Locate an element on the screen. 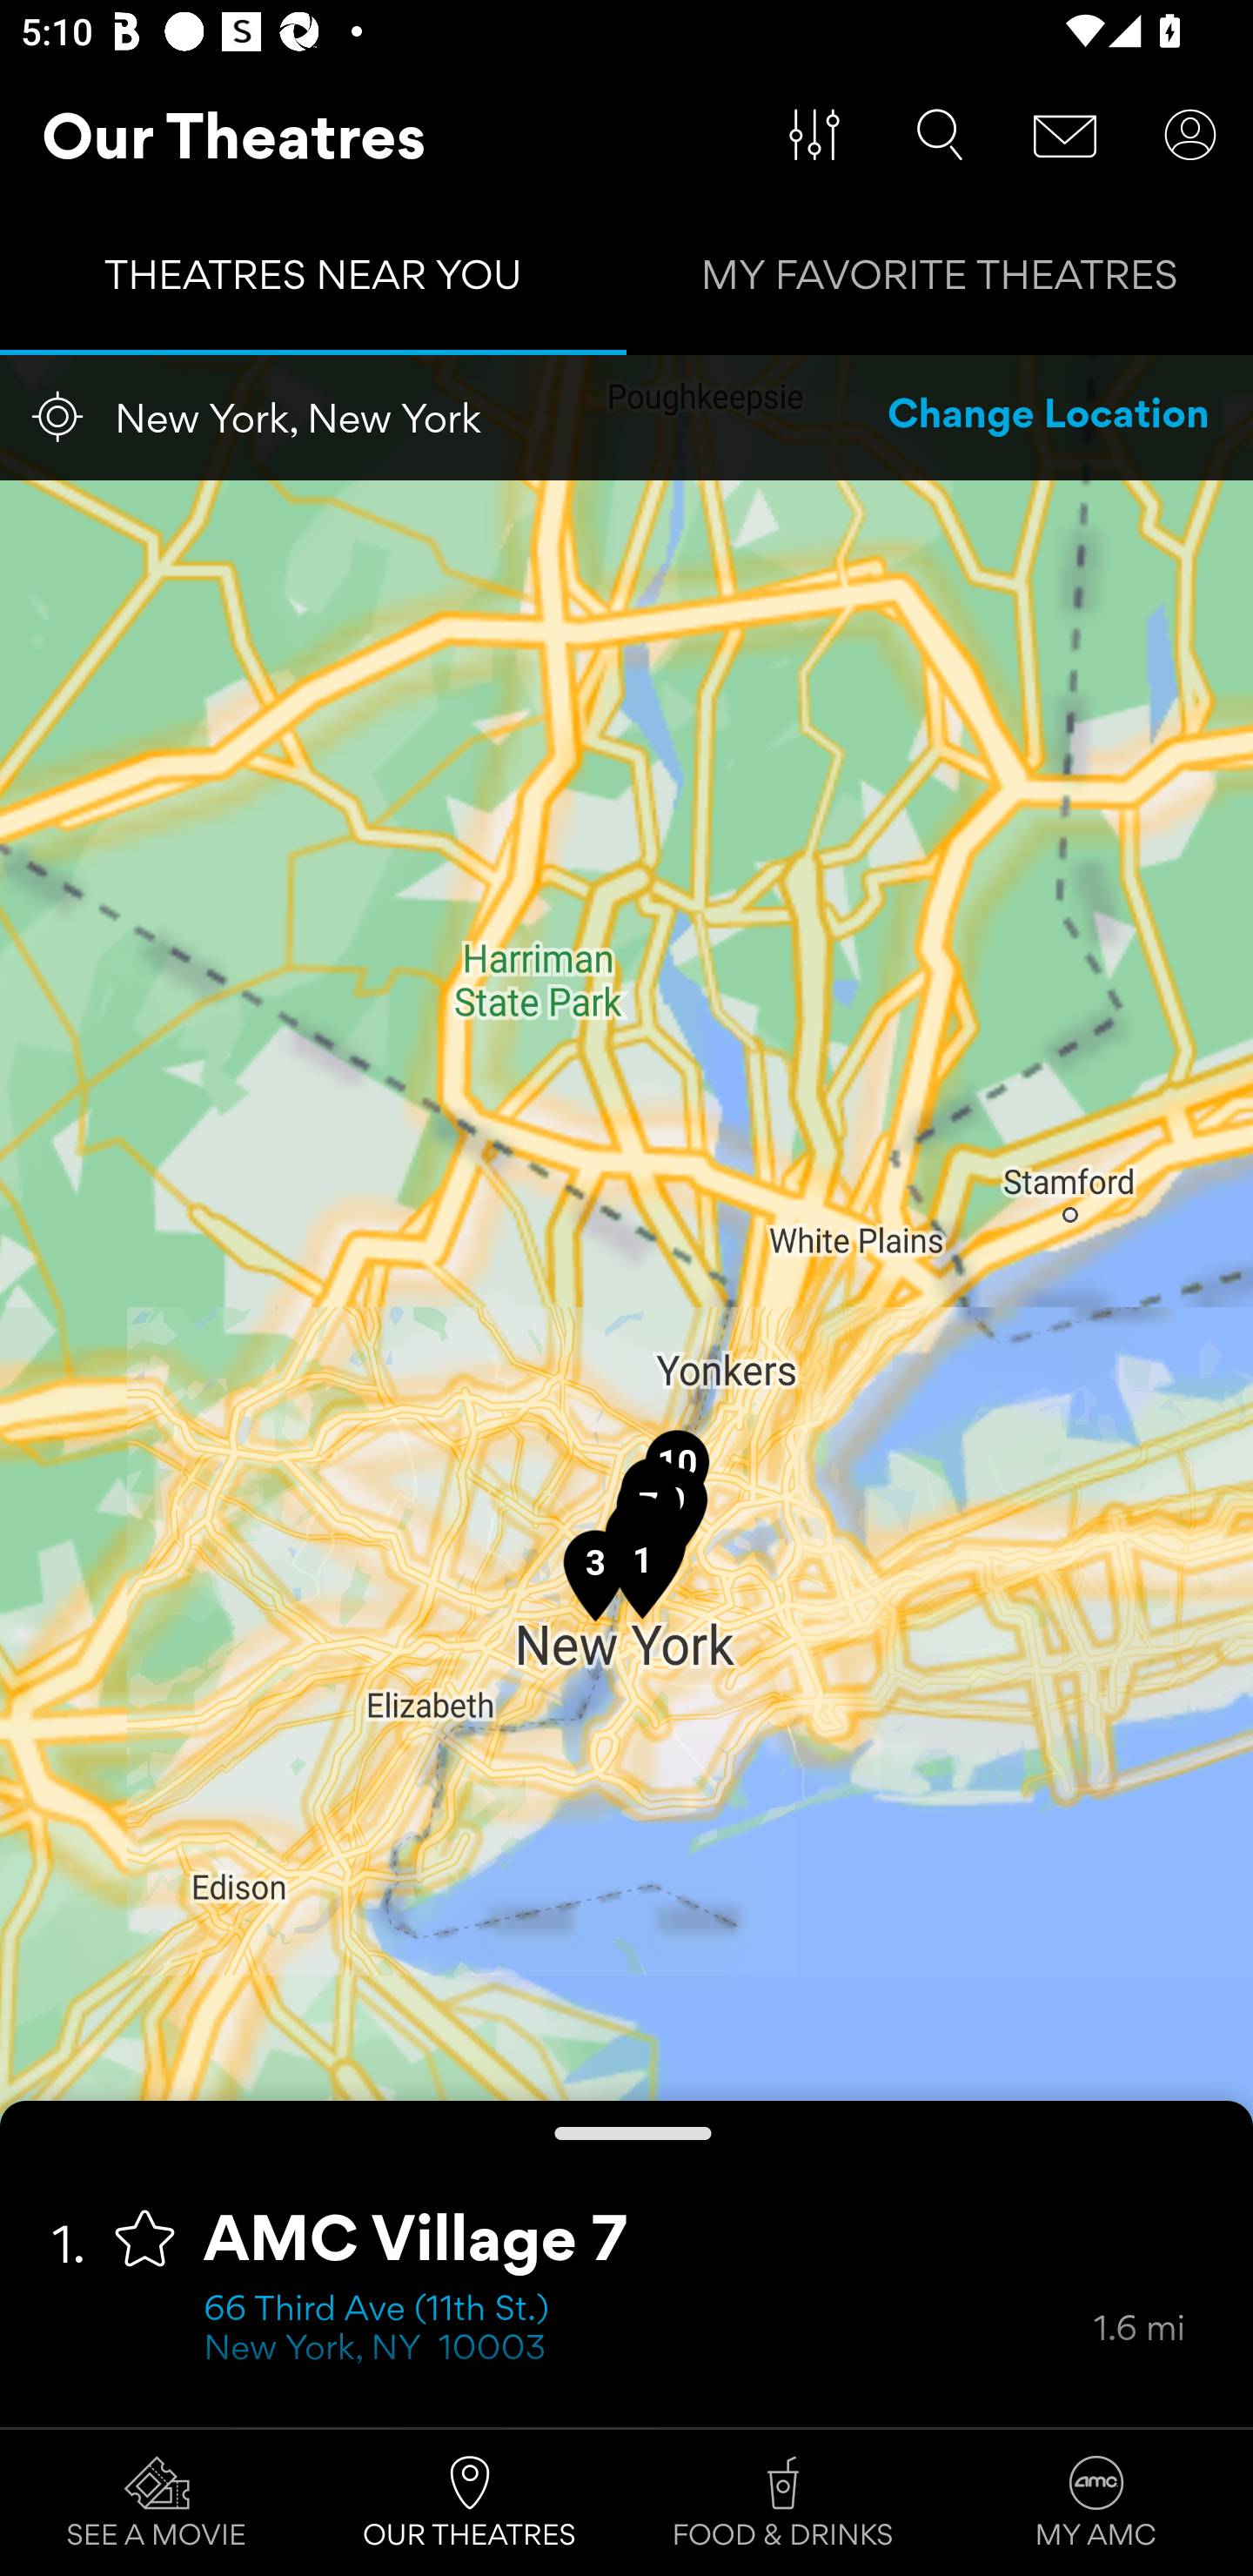 This screenshot has height=2576, width=1253. Search is located at coordinates (940, 135).